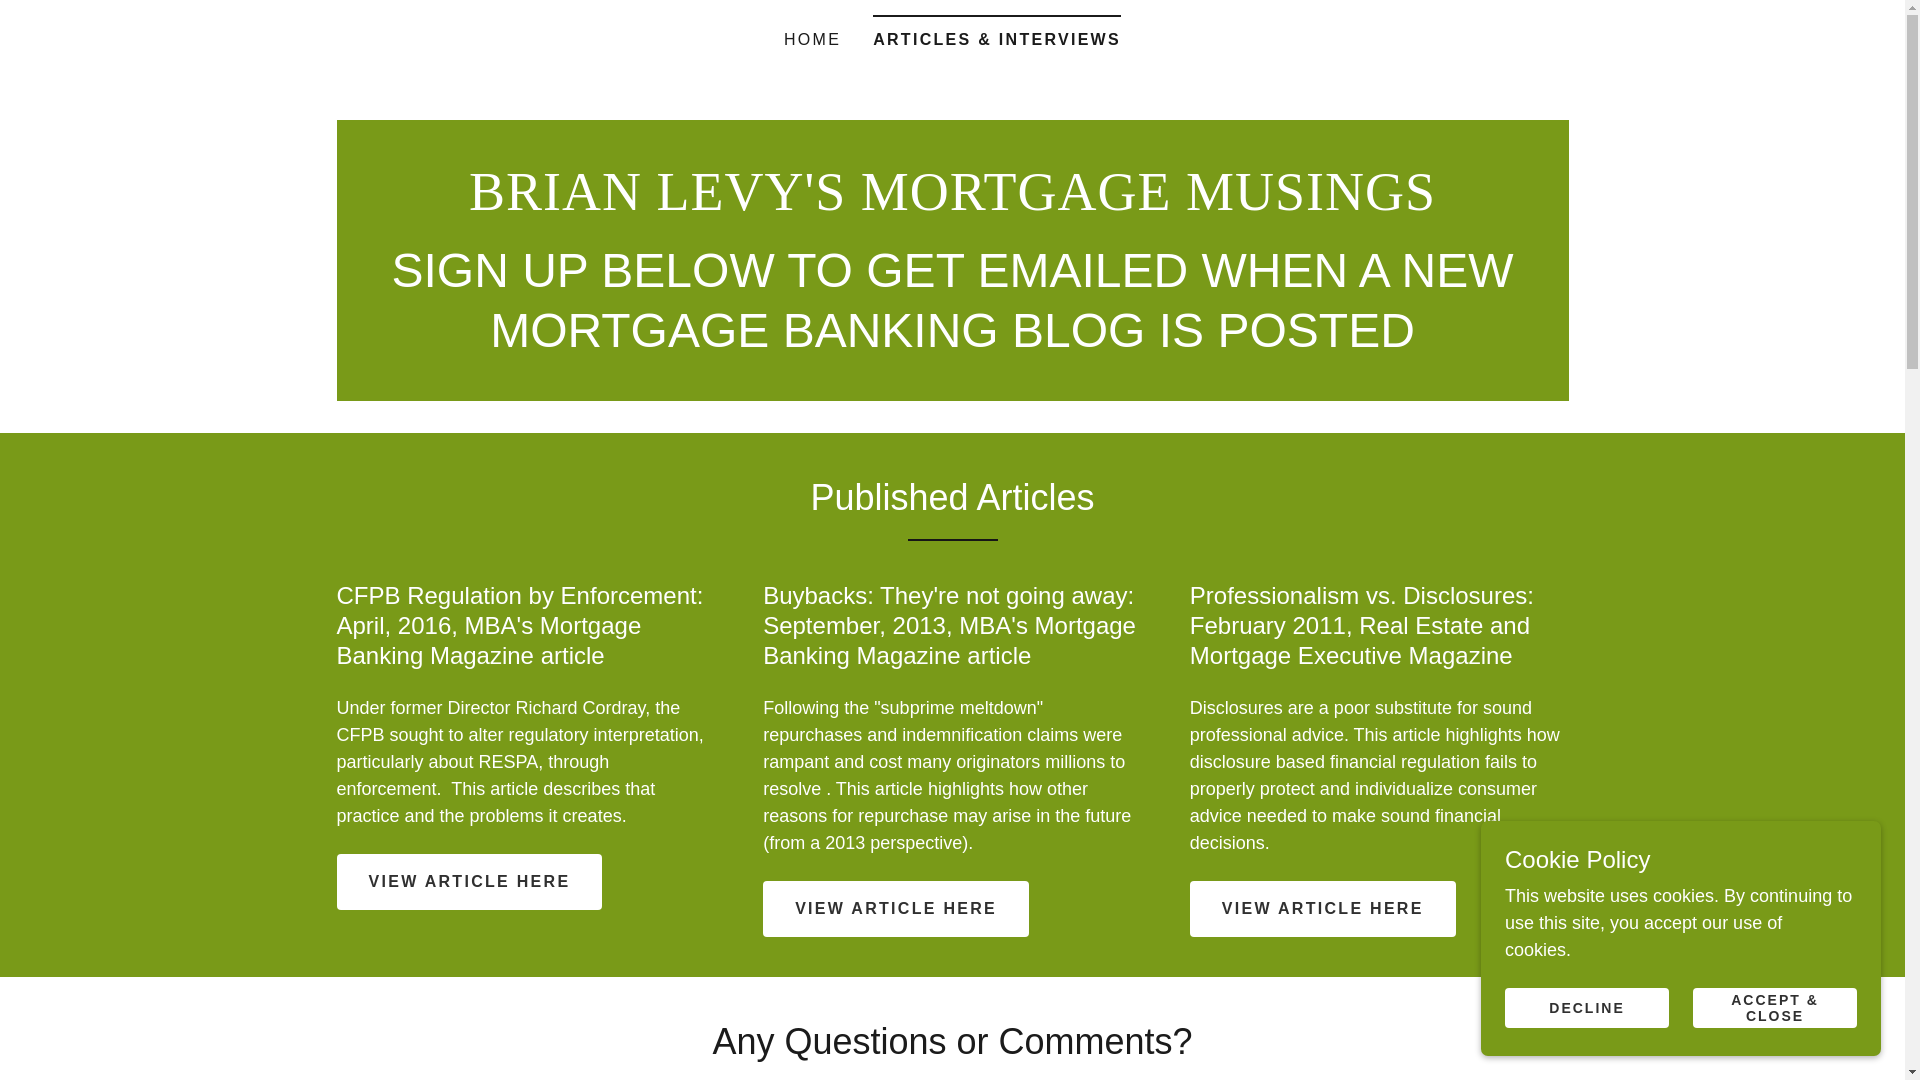 This screenshot has height=1080, width=1920. I want to click on HOME, so click(812, 40).